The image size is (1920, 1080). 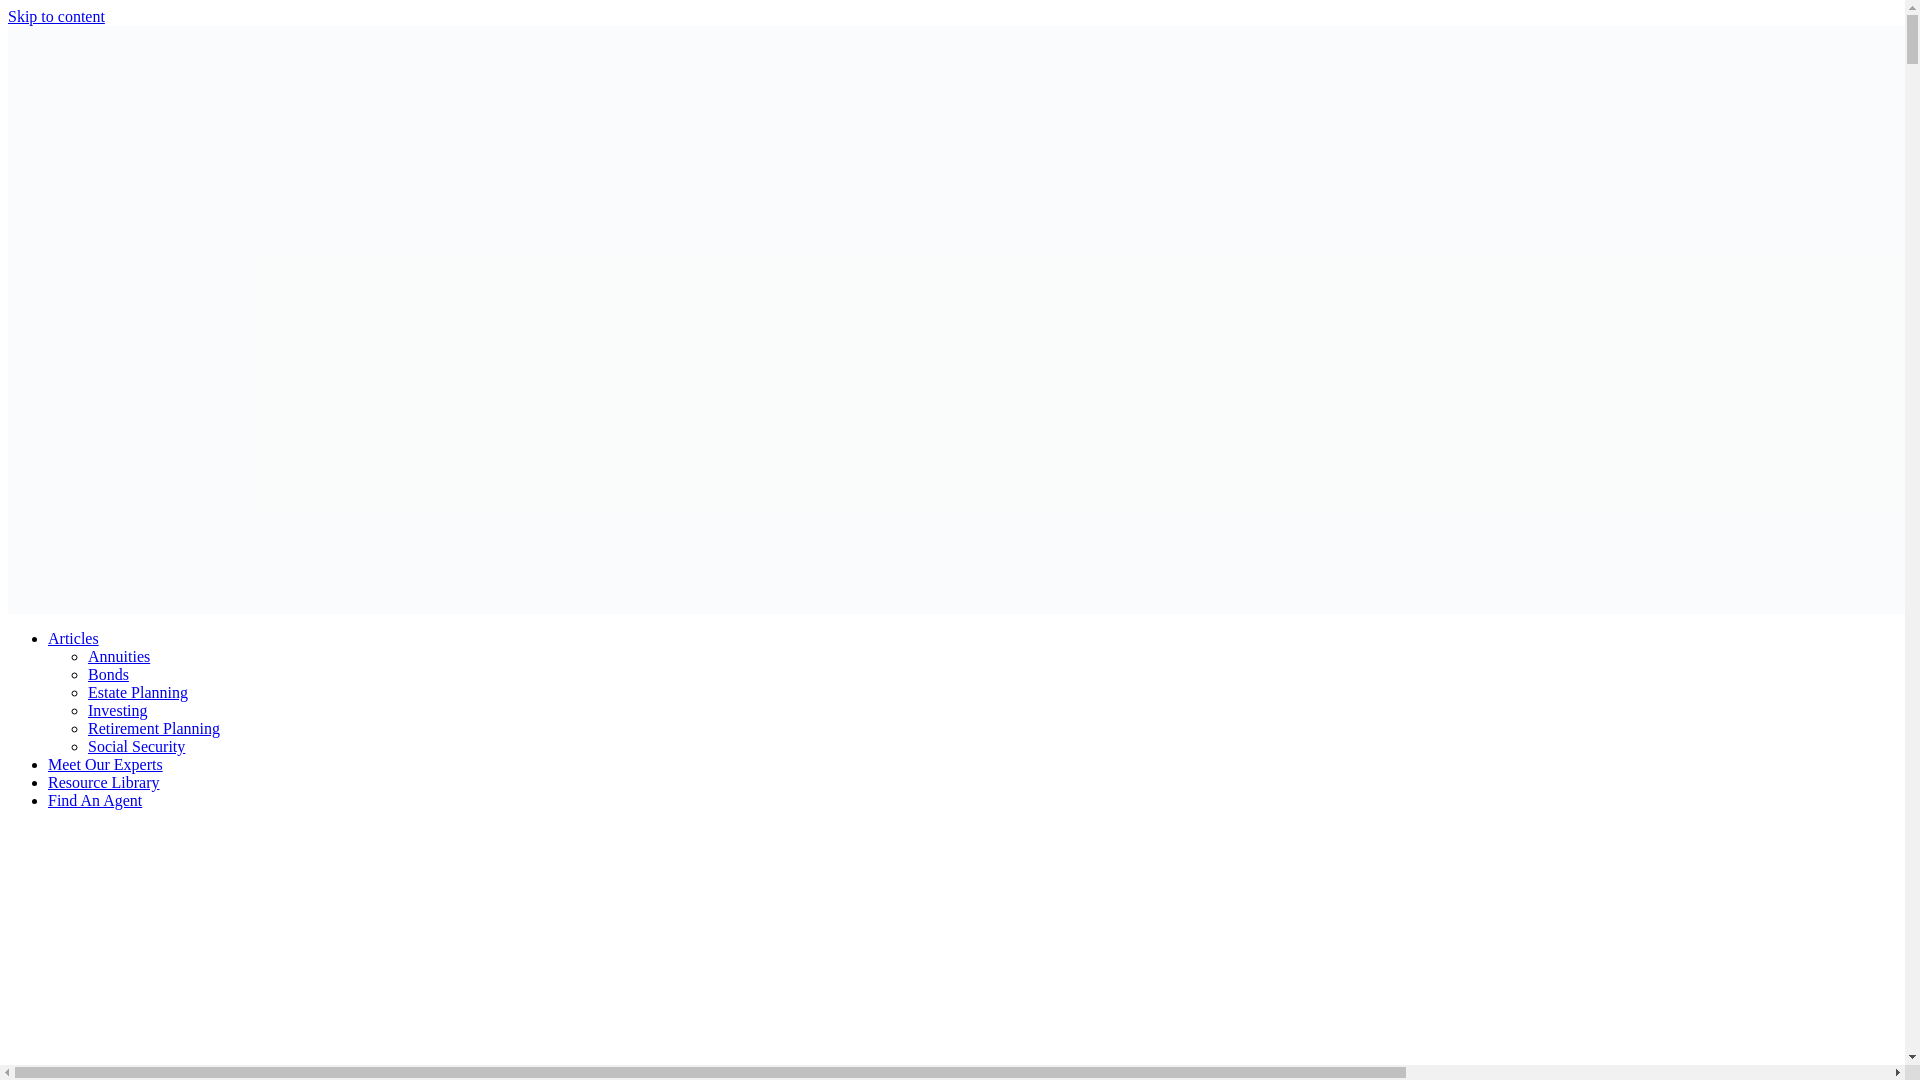 I want to click on Skip to content, so click(x=56, y=16).